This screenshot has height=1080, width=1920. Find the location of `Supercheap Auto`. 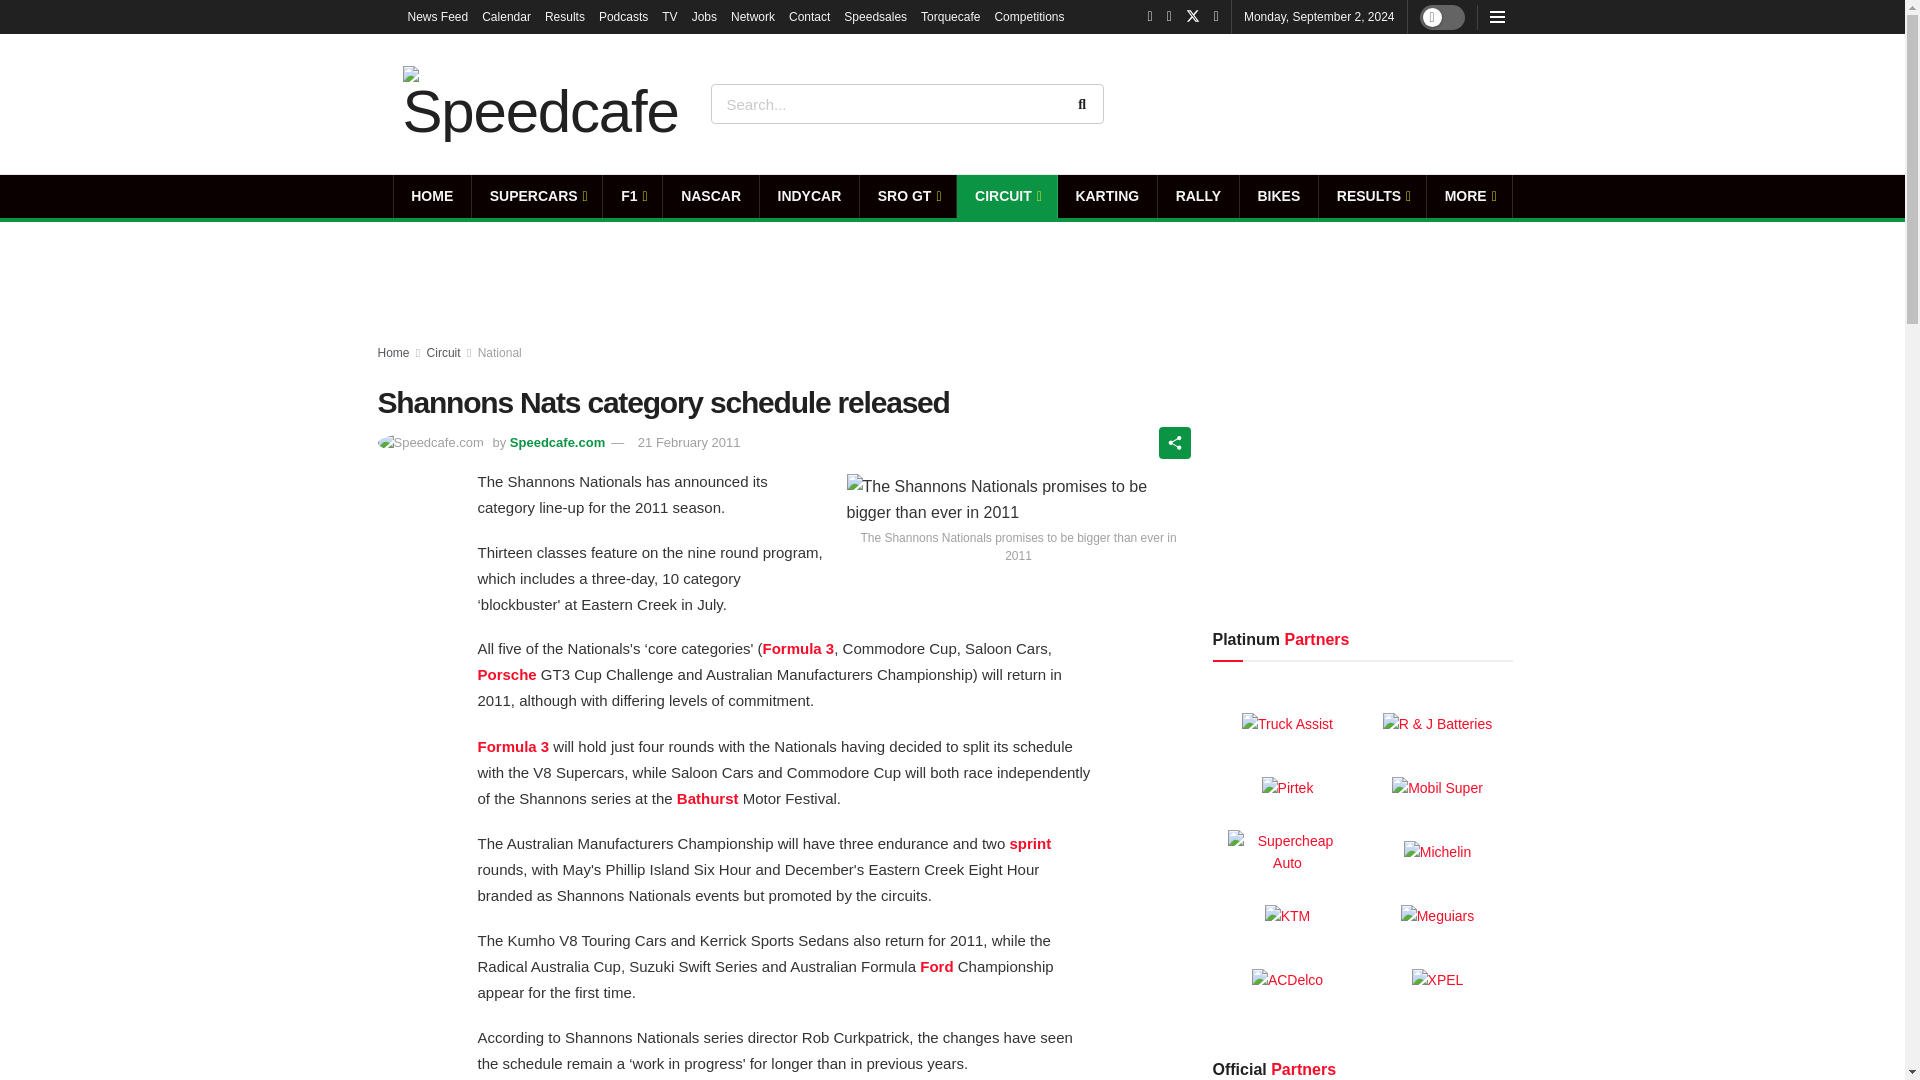

Supercheap Auto is located at coordinates (1288, 852).